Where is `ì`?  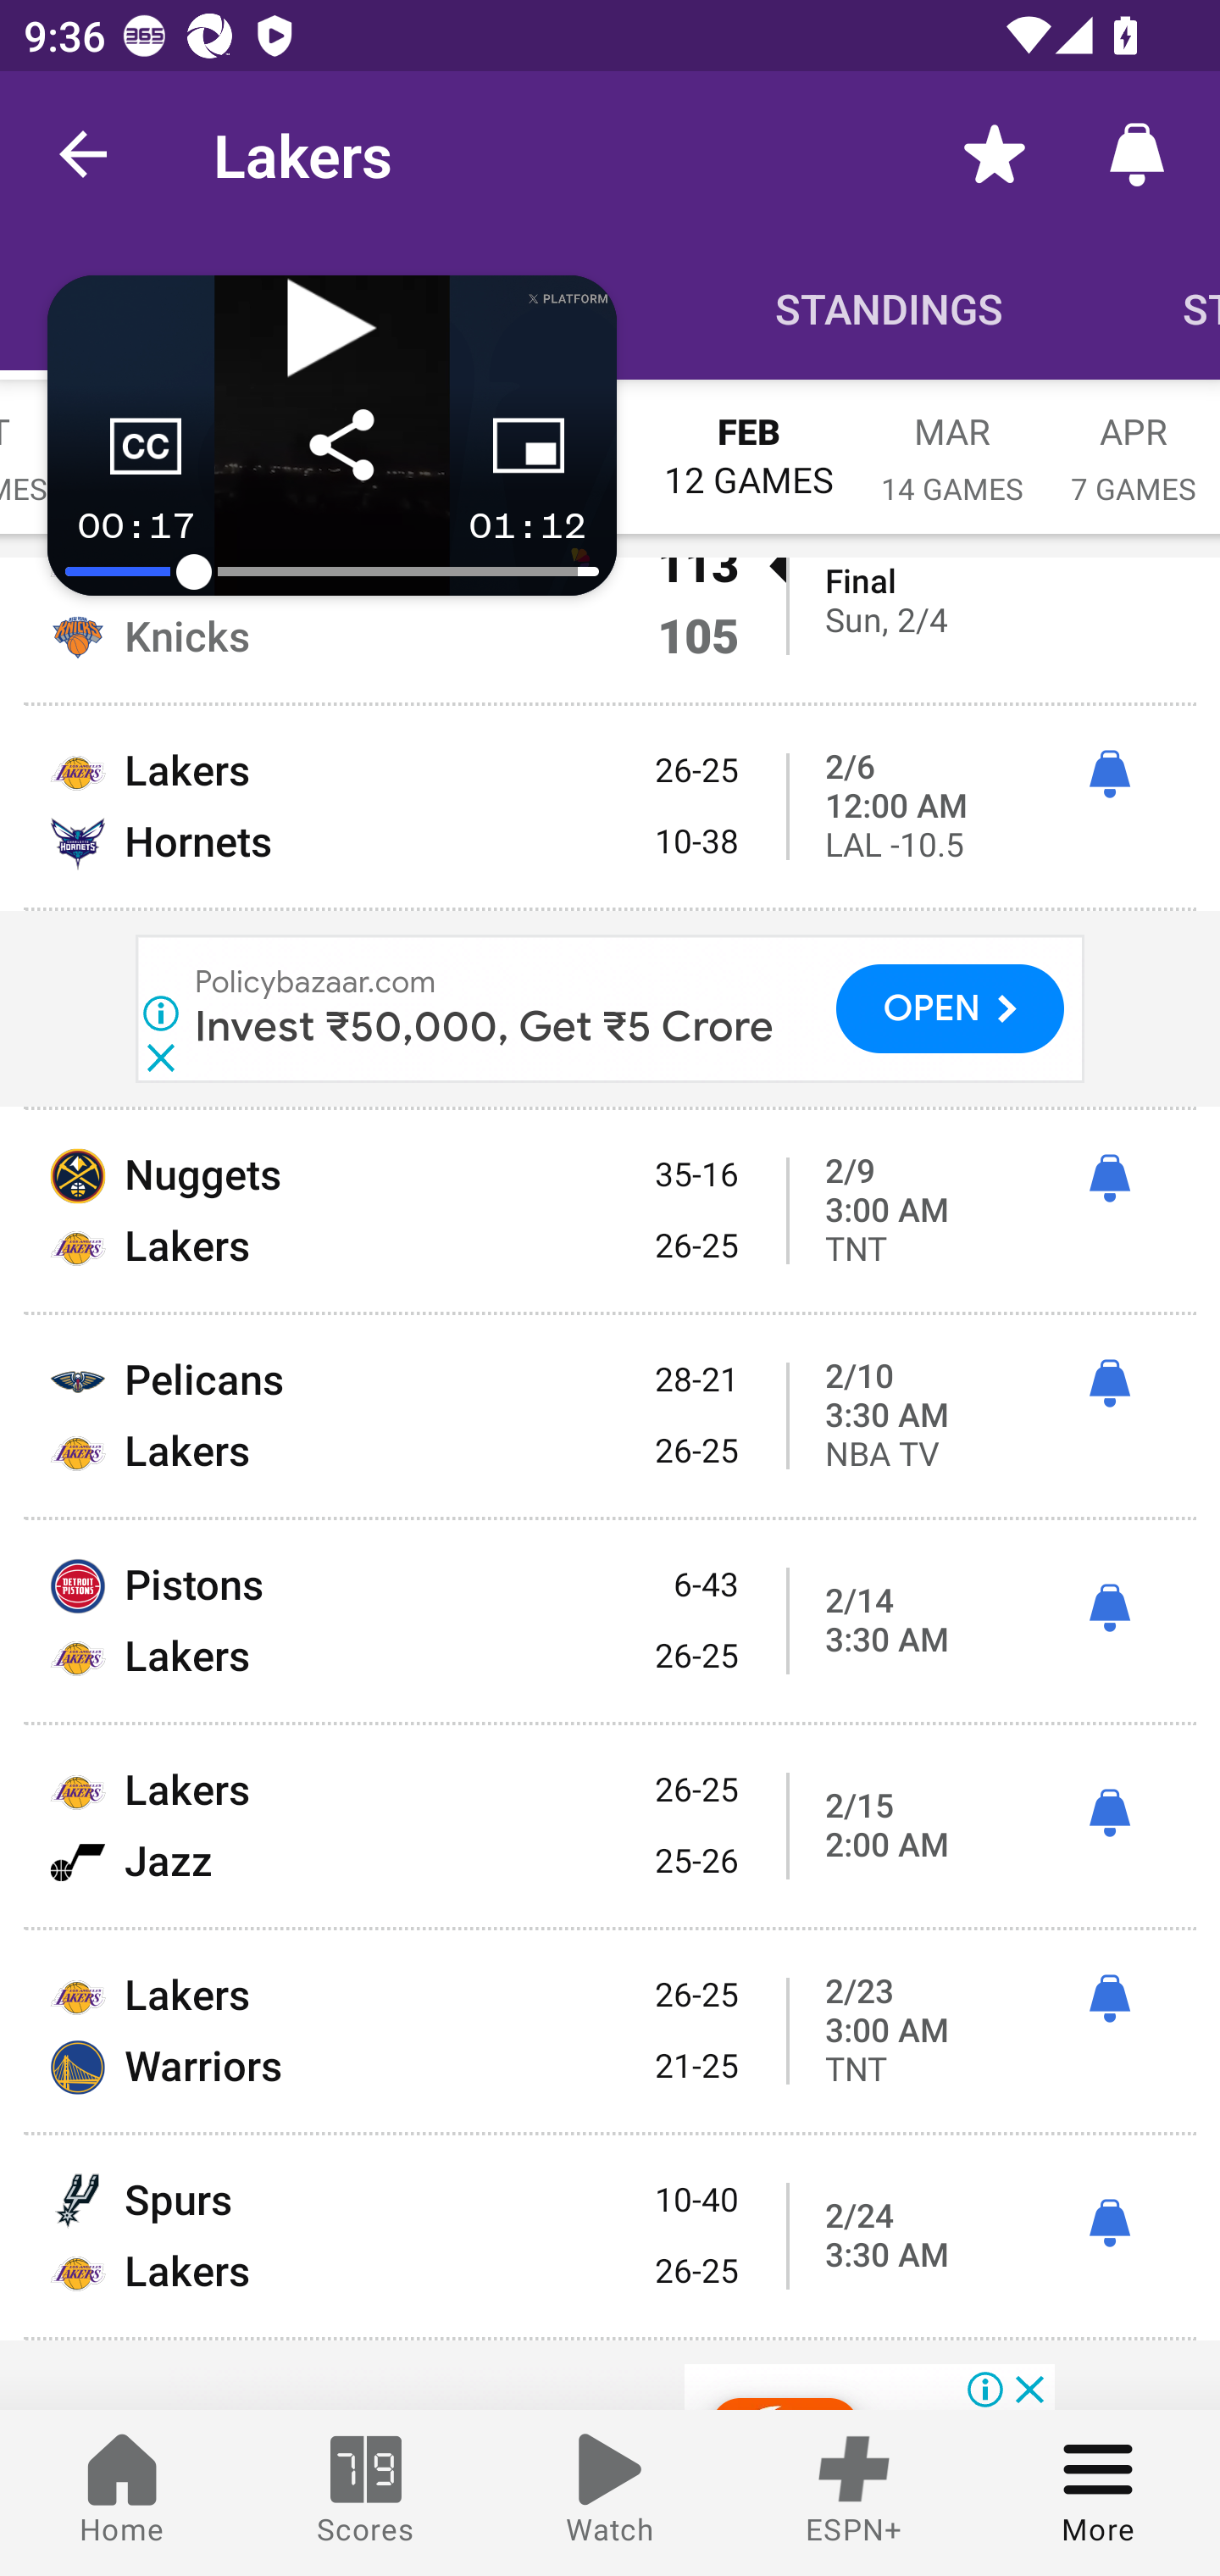 ì is located at coordinates (1109, 2000).